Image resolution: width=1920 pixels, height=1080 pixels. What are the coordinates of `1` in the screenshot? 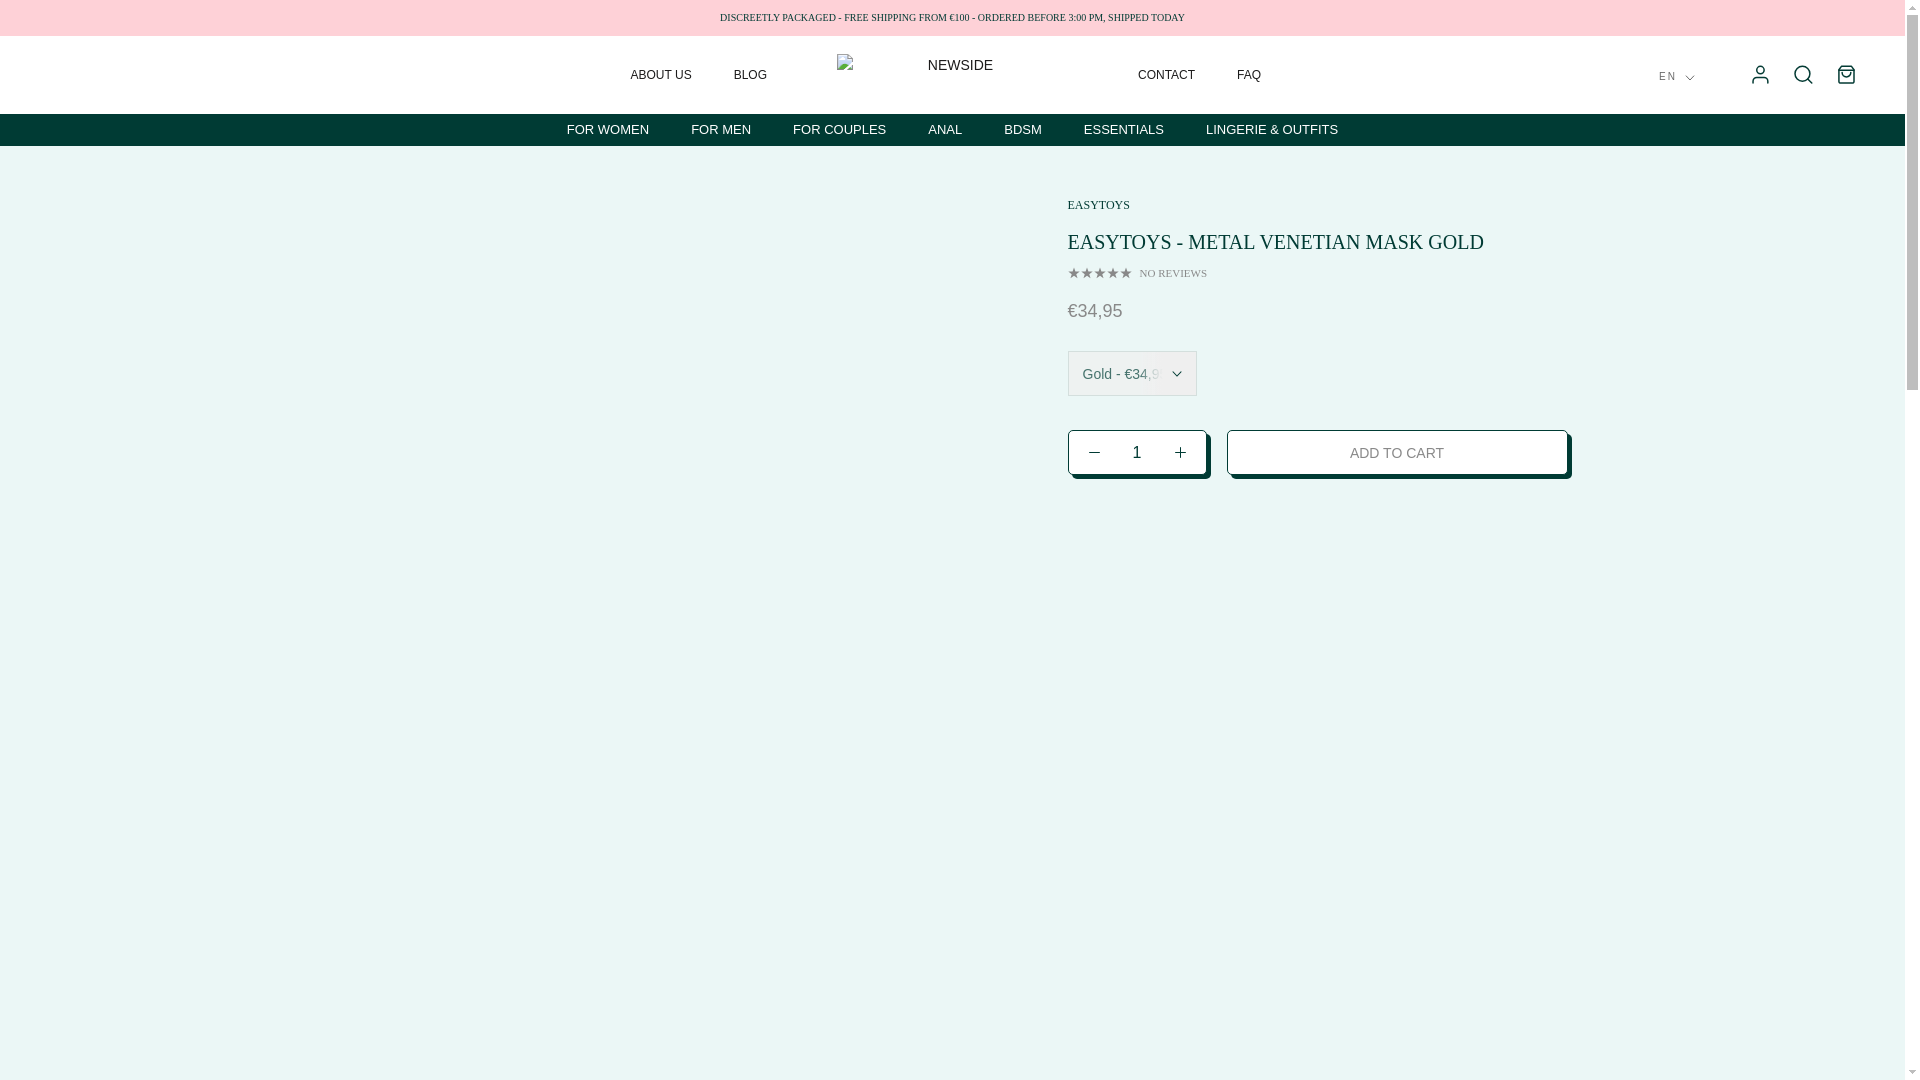 It's located at (1137, 452).